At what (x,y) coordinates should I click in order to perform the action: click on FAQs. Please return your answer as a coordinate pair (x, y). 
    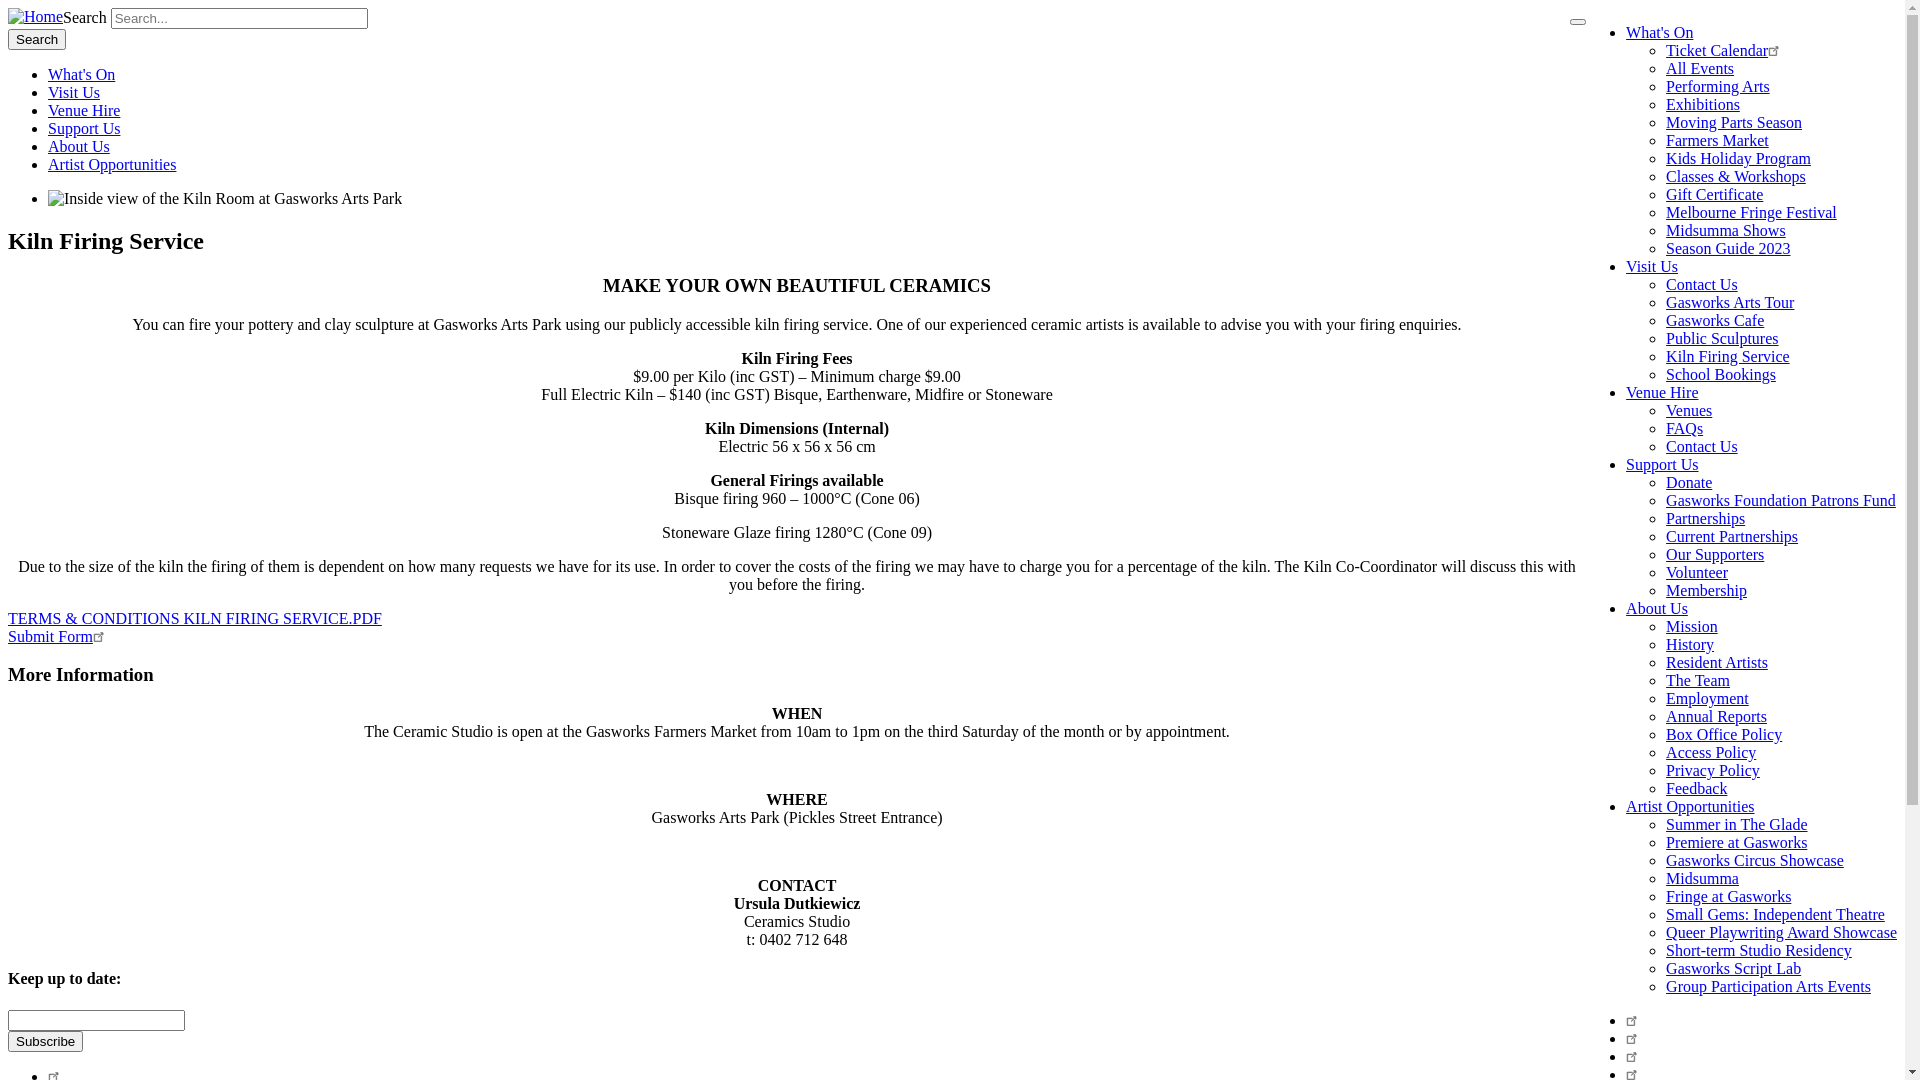
    Looking at the image, I should click on (1684, 428).